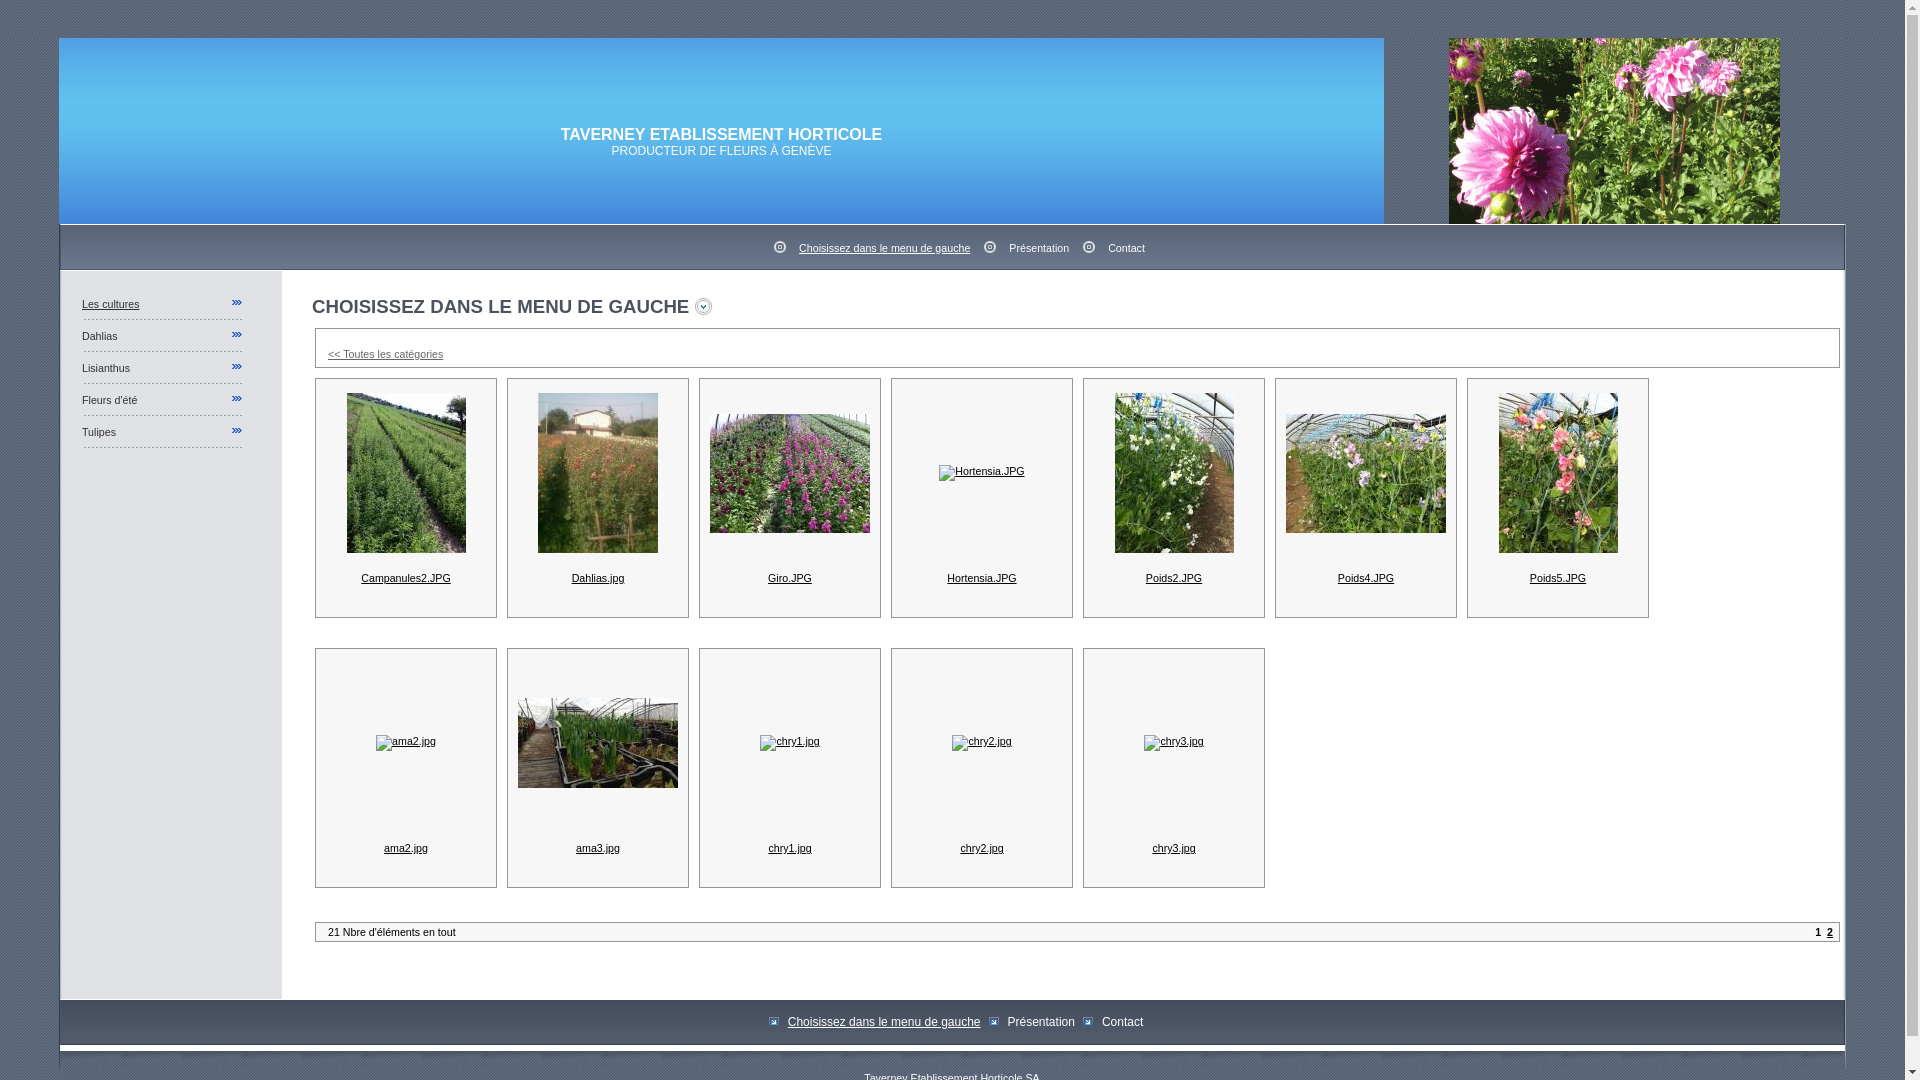  I want to click on ama3.jpg, so click(598, 848).